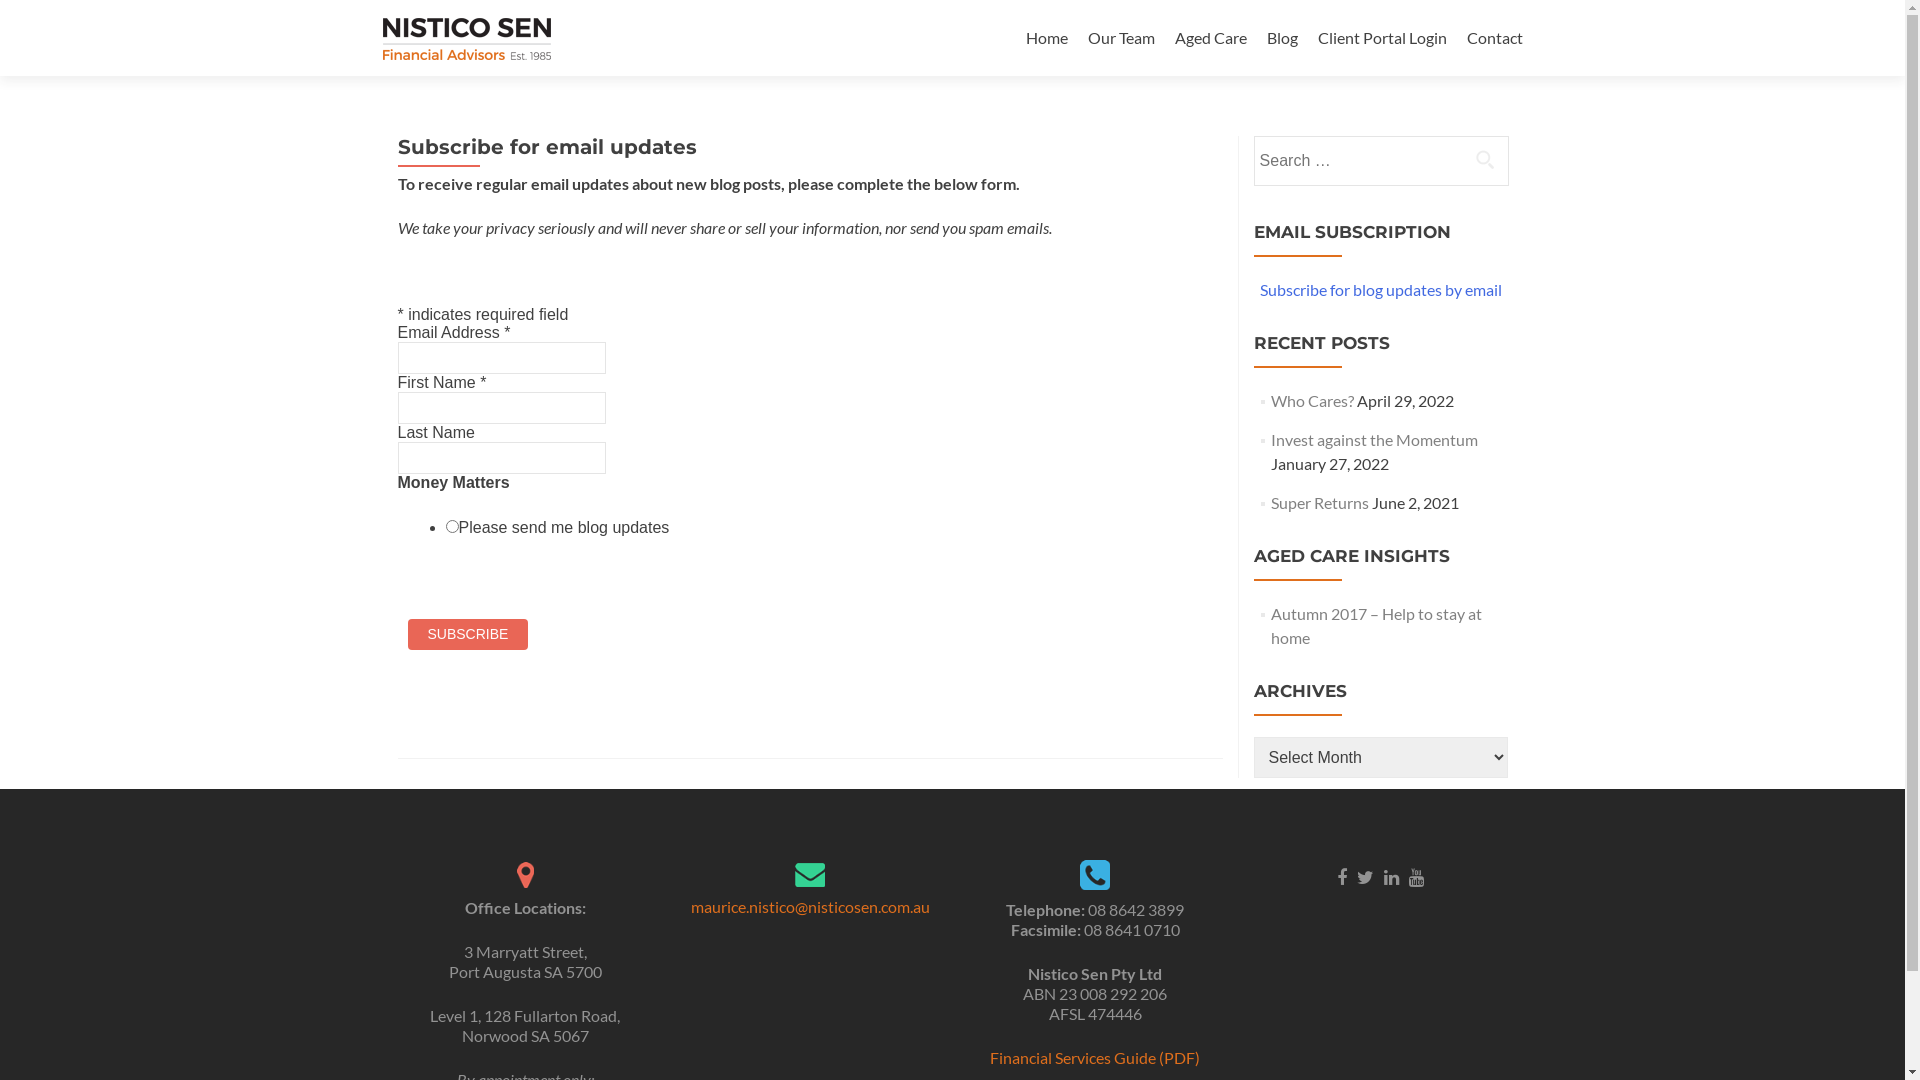 This screenshot has width=1920, height=1080. I want to click on Super Returns, so click(1320, 502).